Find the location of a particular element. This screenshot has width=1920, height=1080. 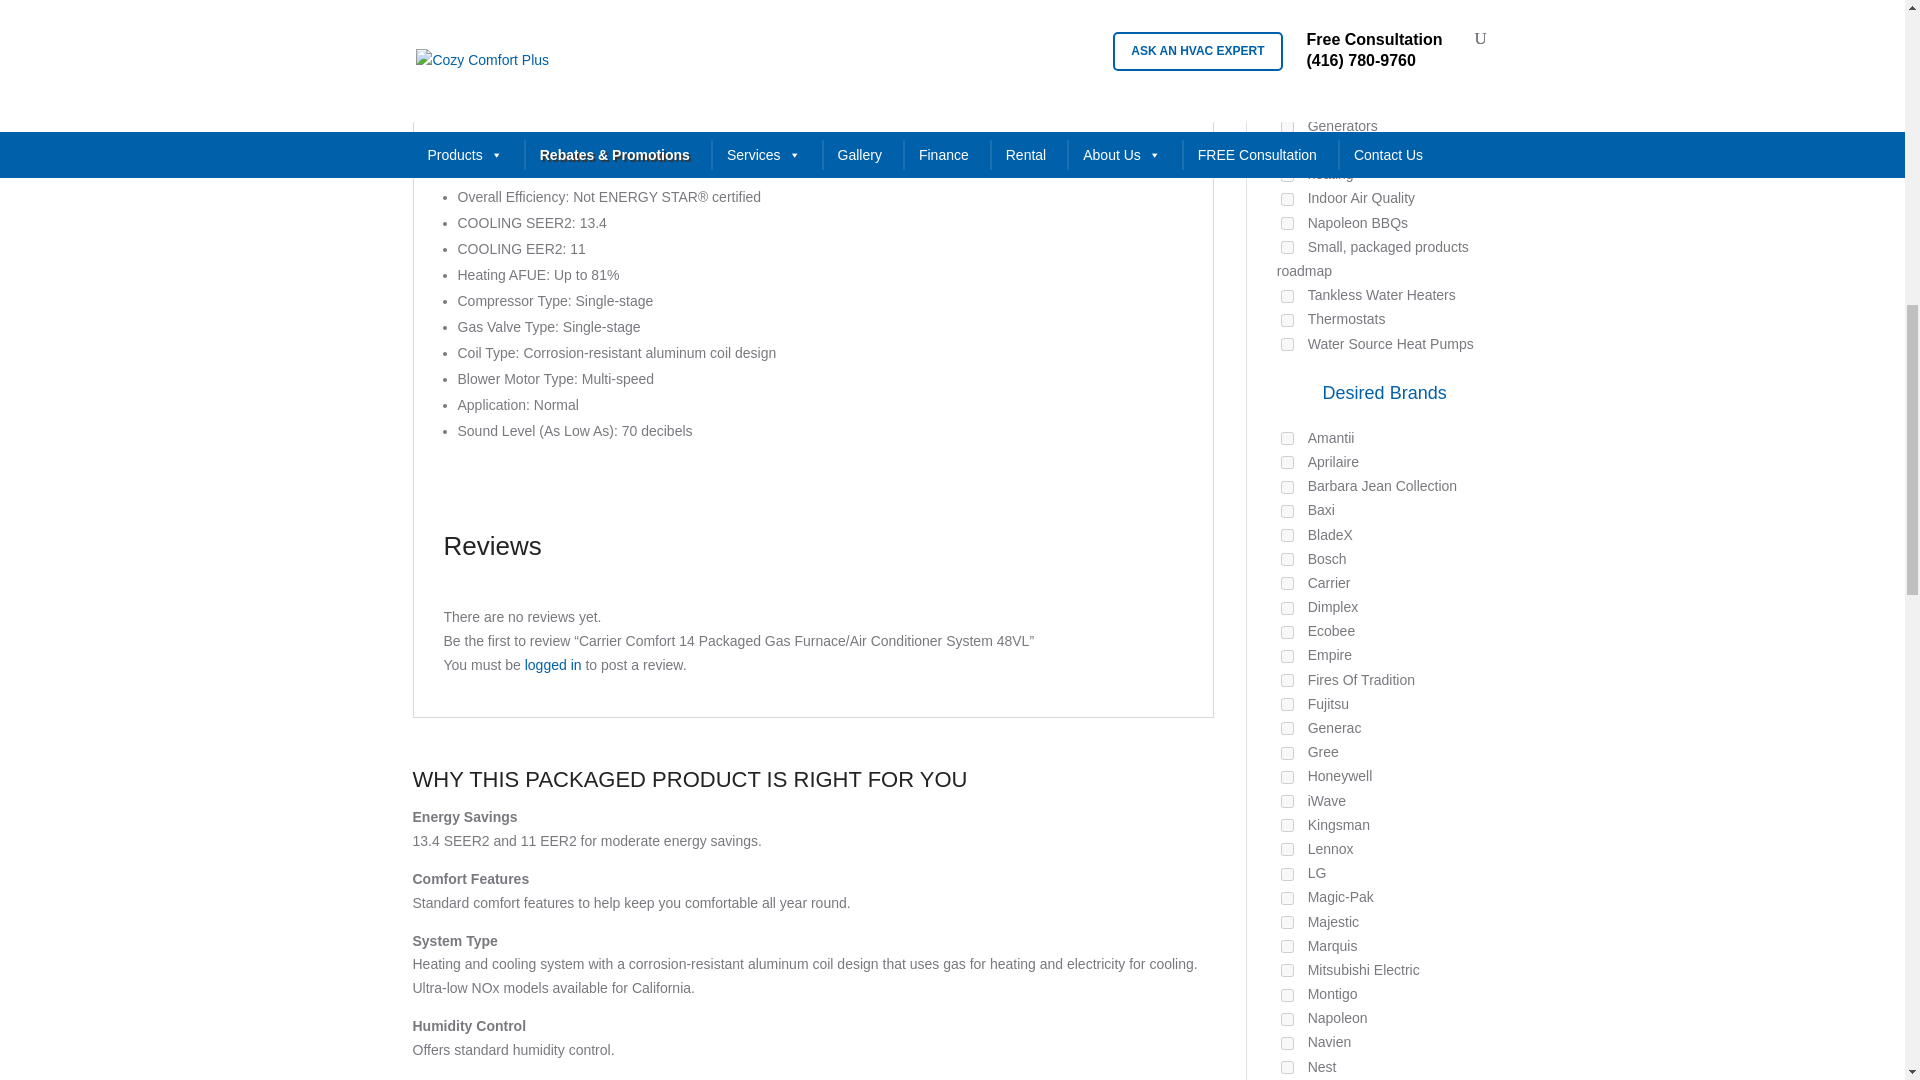

163 is located at coordinates (1287, 150).